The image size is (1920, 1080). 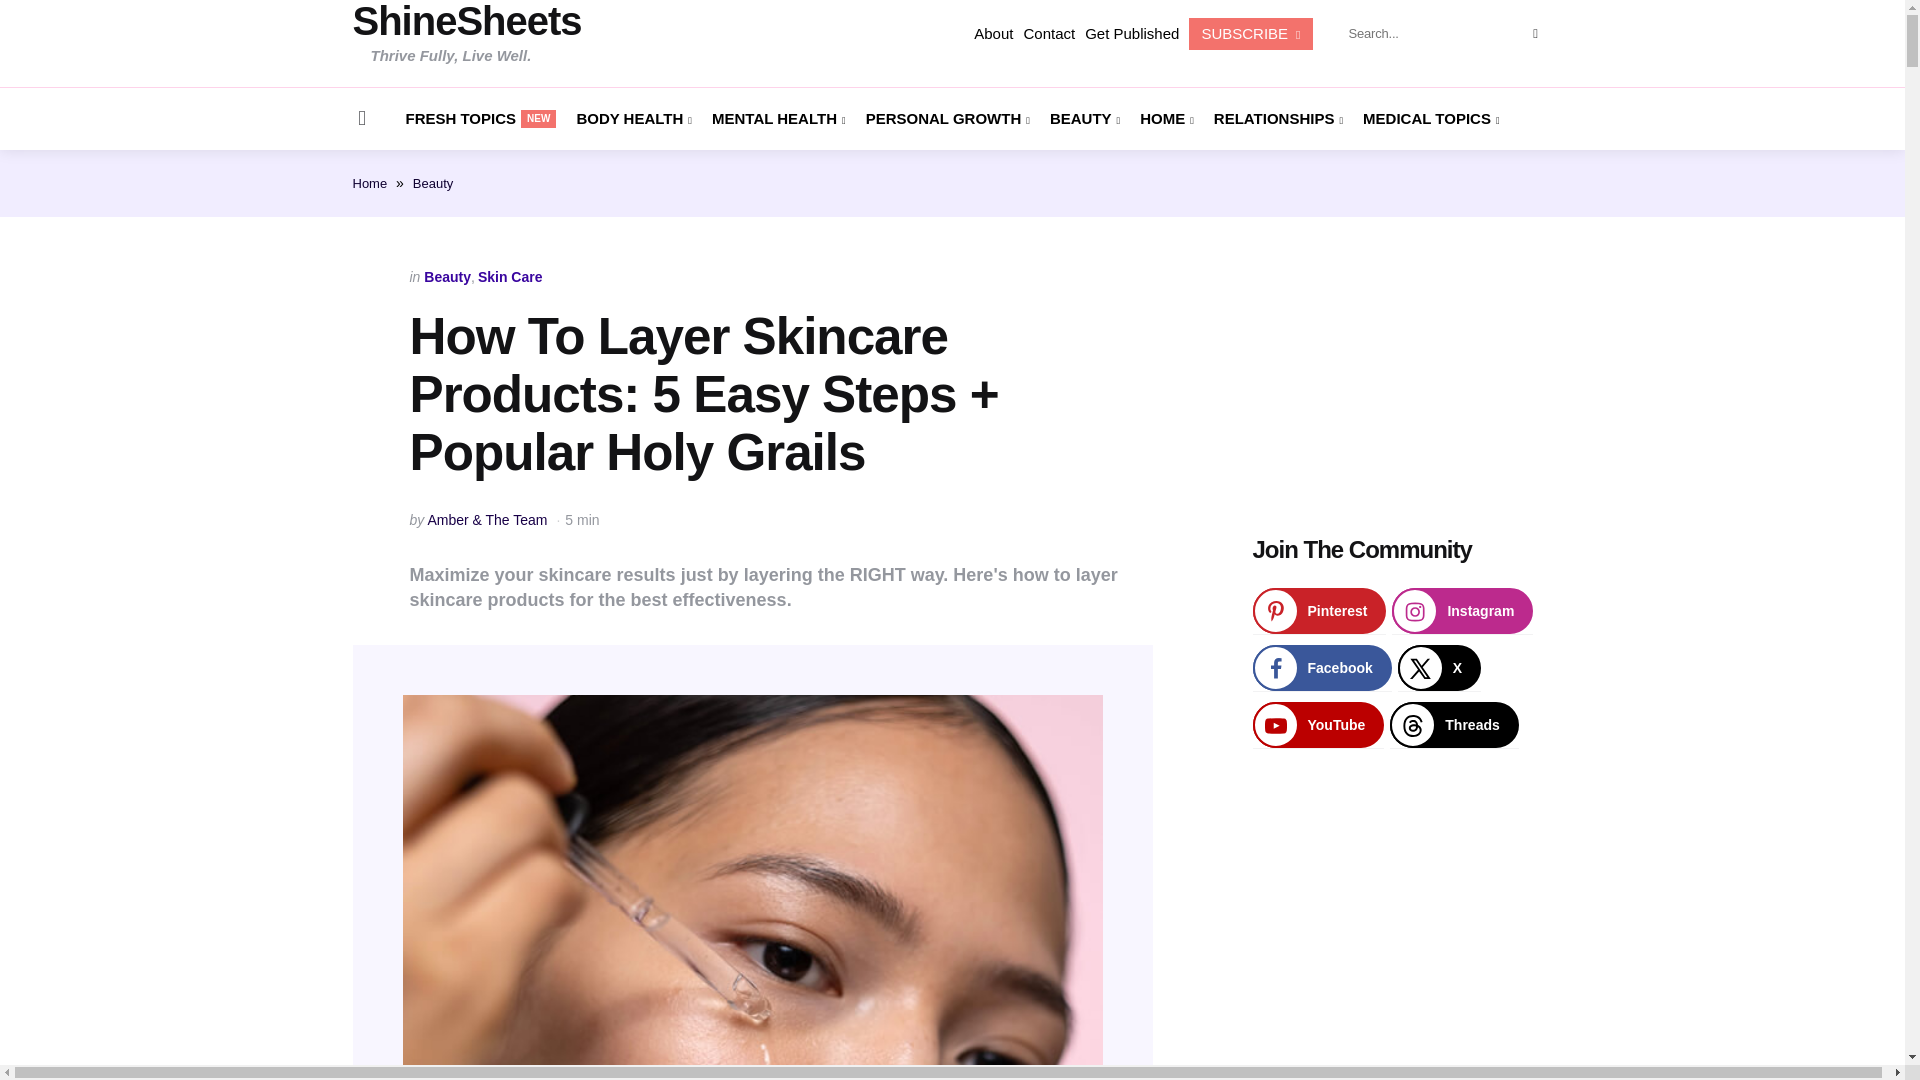 What do you see at coordinates (1534, 33) in the screenshot?
I see `SUBSCRIBE` at bounding box center [1534, 33].